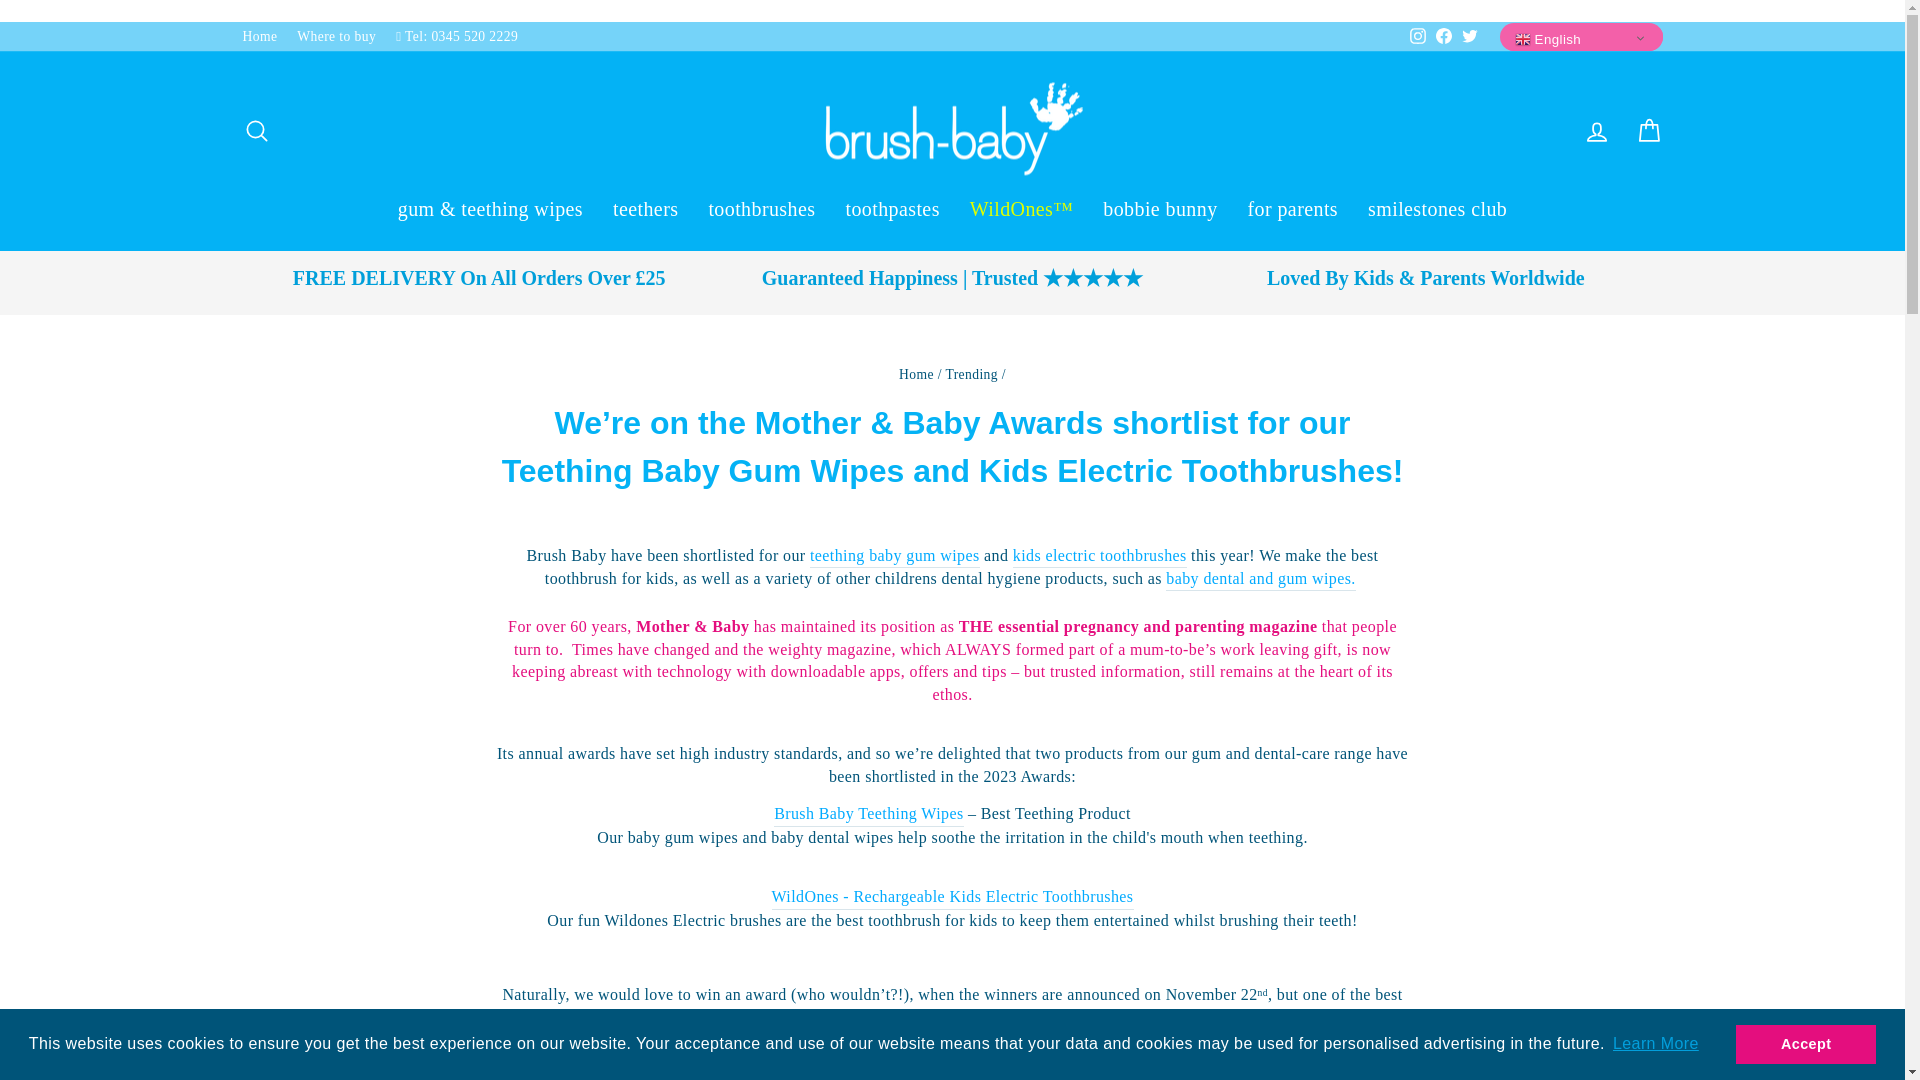  I want to click on BrushBaby on Twitter, so click(1468, 36).